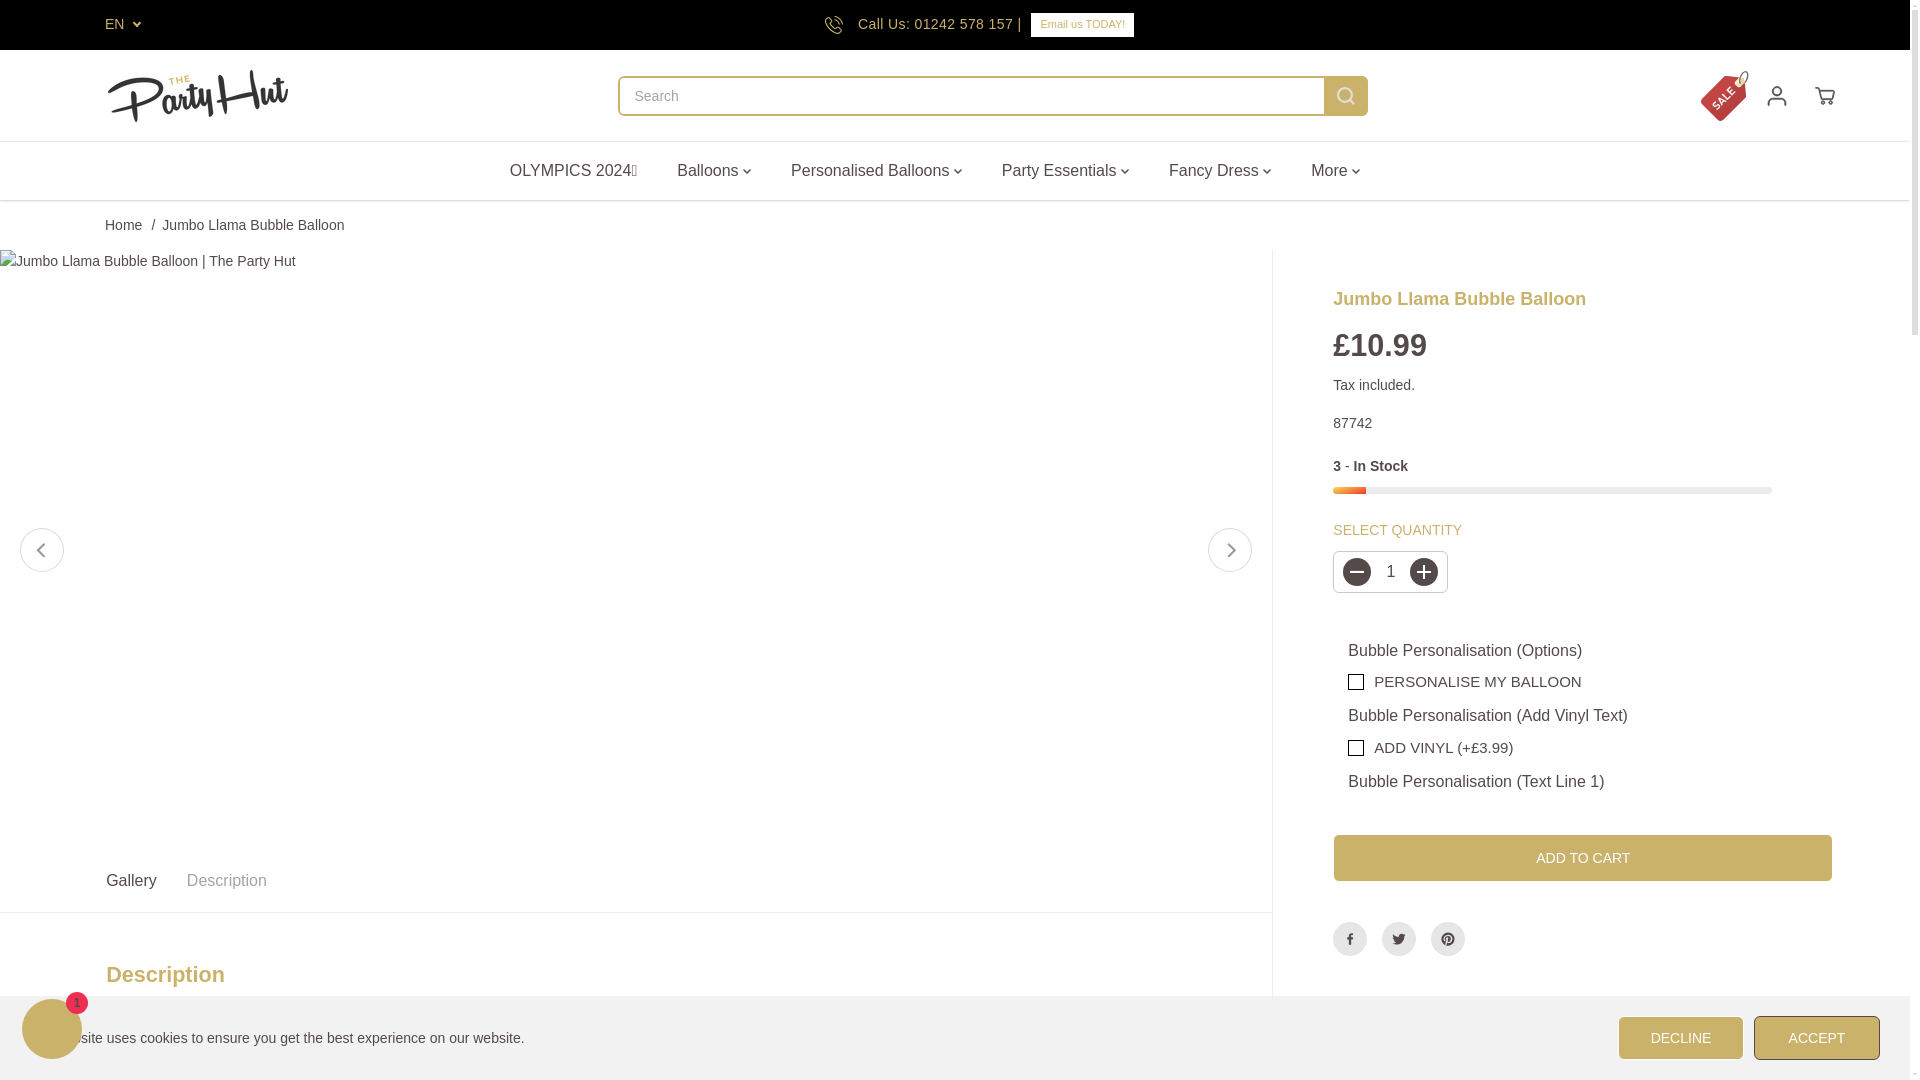 Image resolution: width=1920 pixels, height=1080 pixels. Describe the element at coordinates (1824, 96) in the screenshot. I see `Cart` at that location.